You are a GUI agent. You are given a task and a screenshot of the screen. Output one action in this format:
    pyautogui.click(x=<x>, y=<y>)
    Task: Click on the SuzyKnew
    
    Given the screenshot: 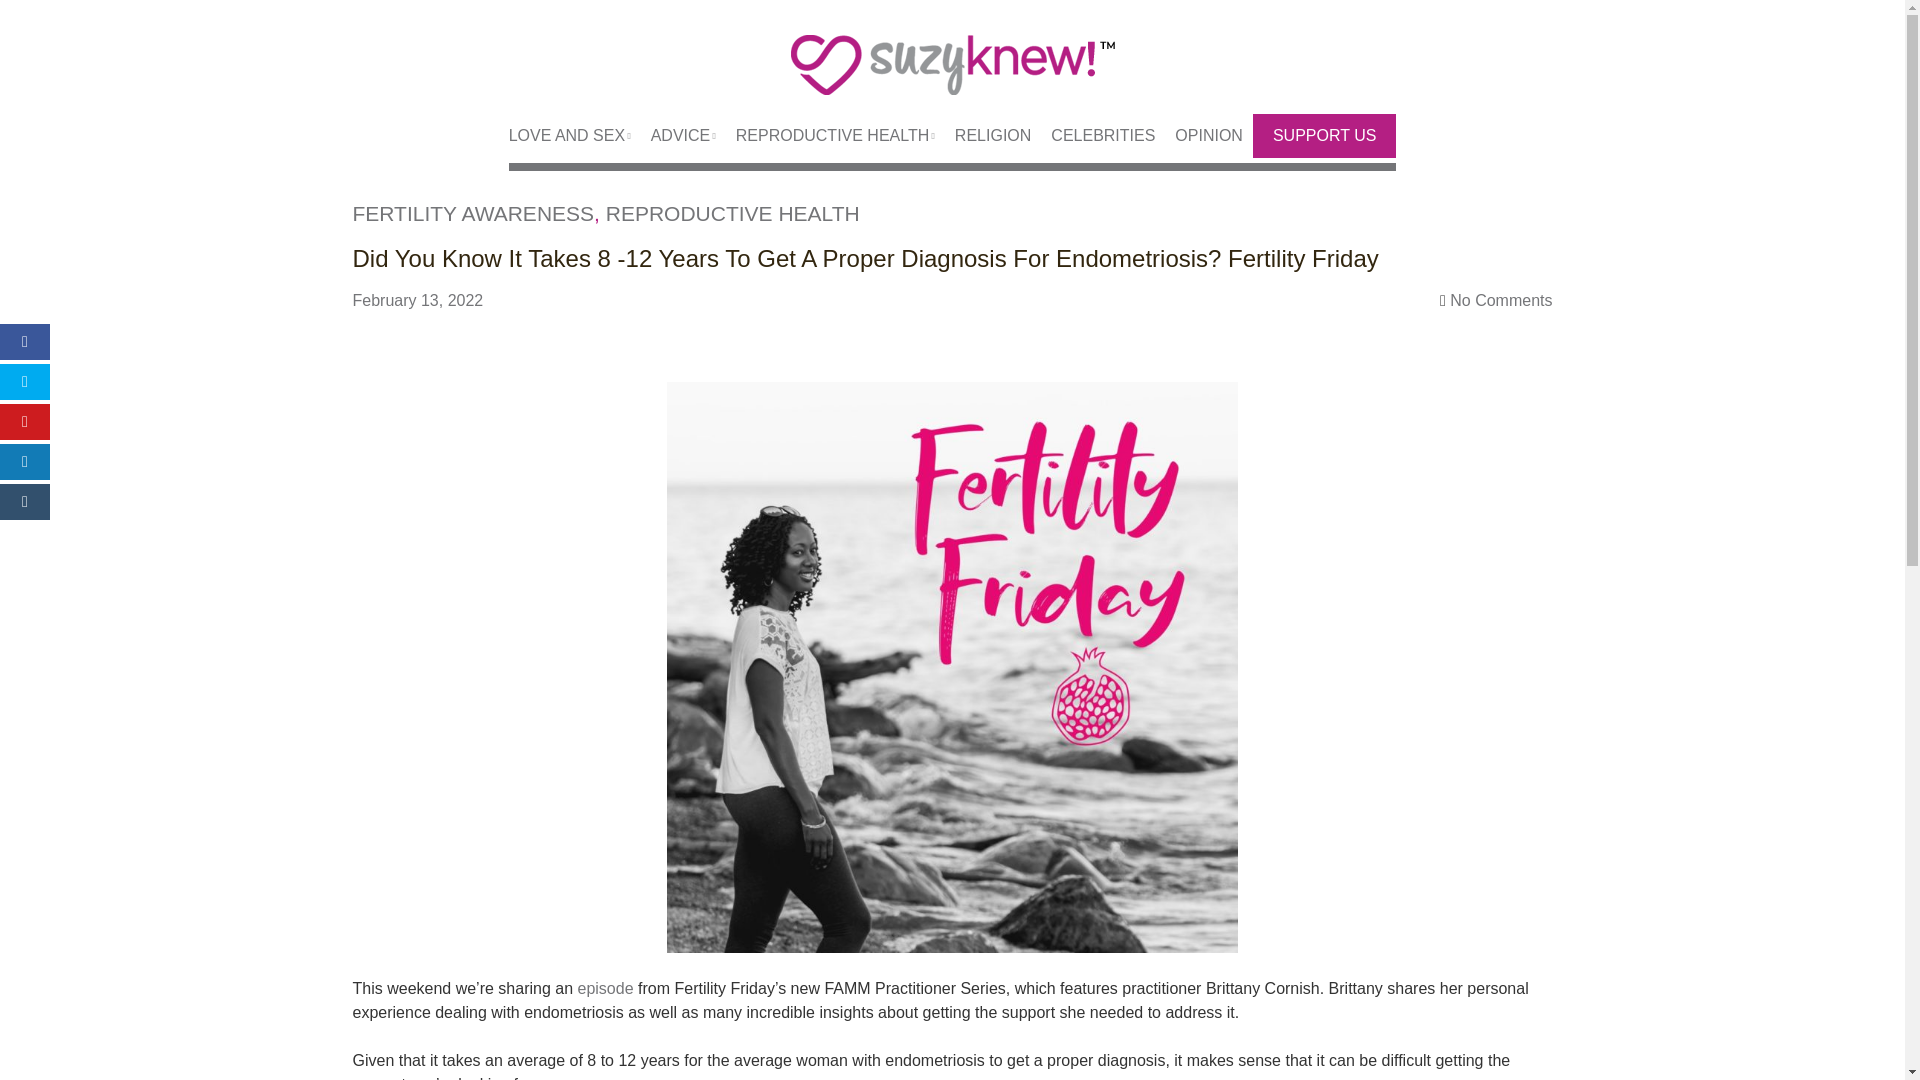 What is the action you would take?
    pyautogui.click(x=952, y=76)
    